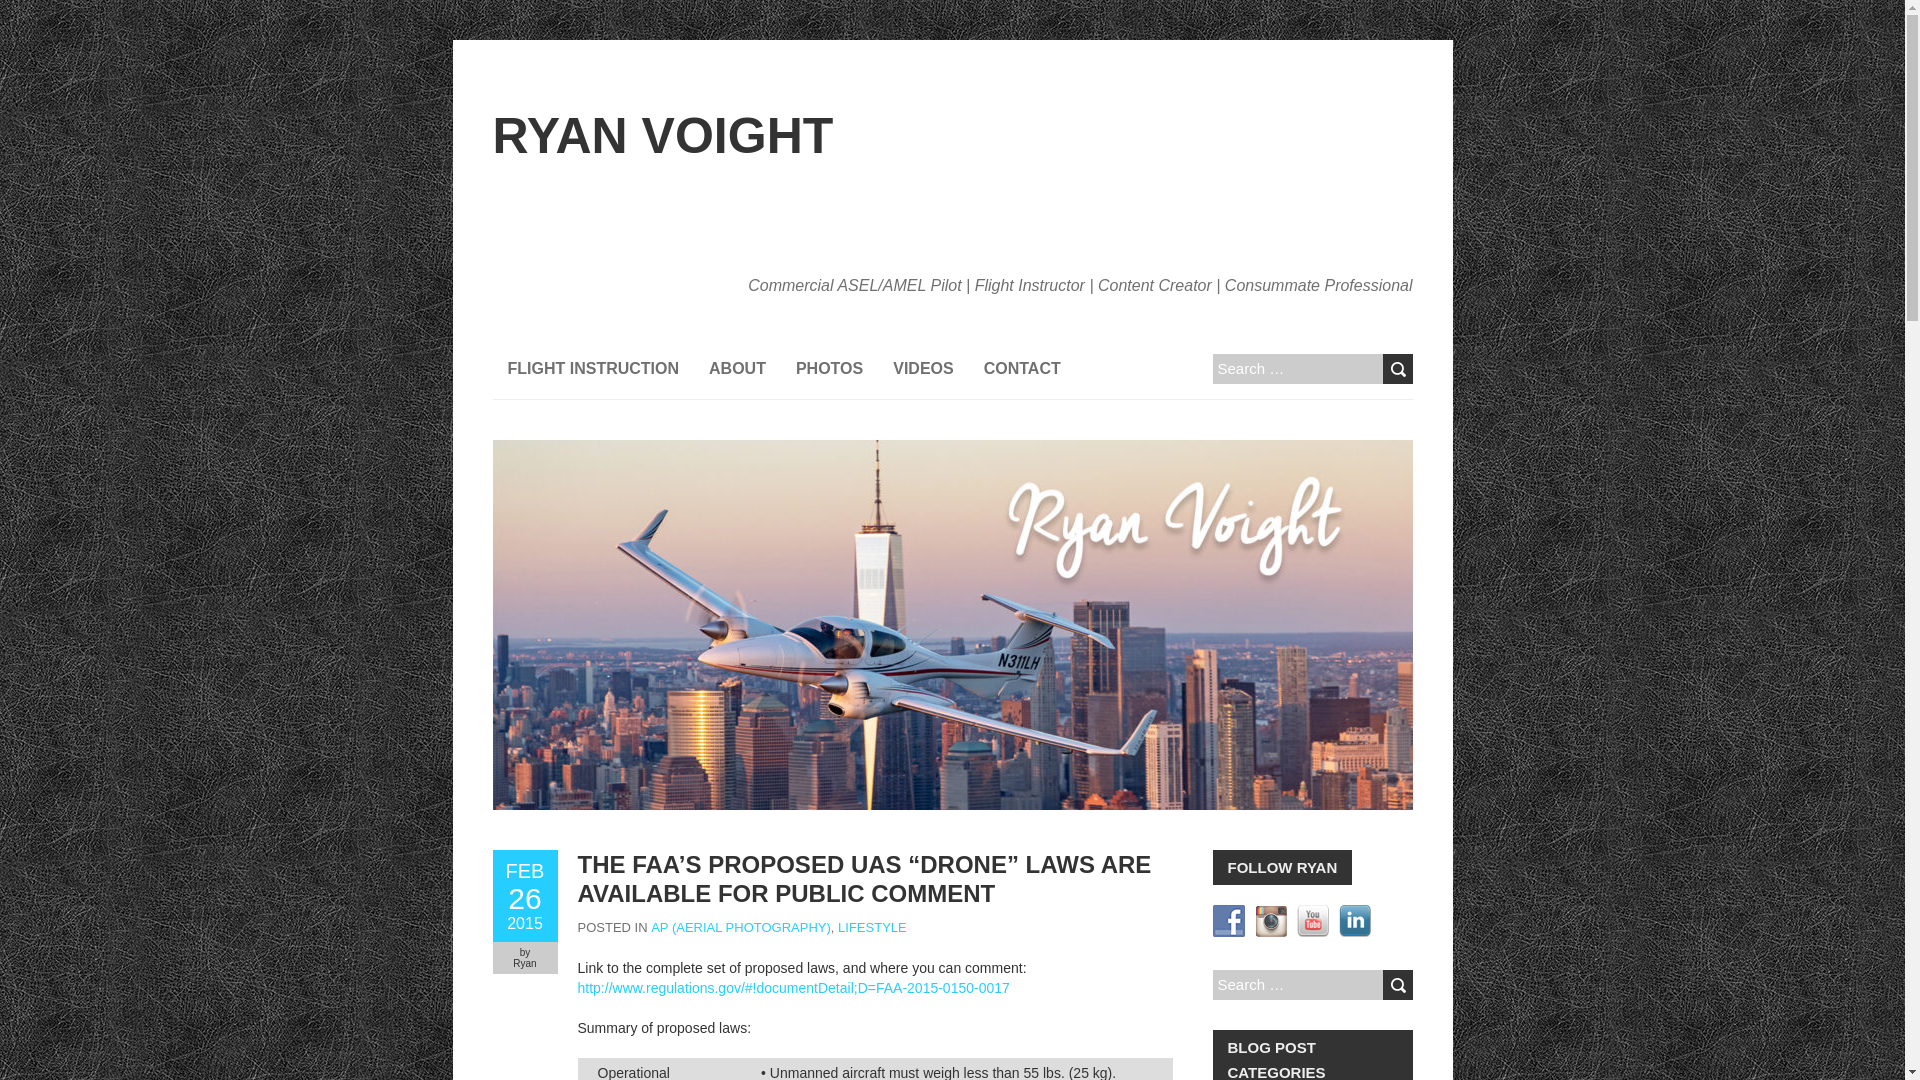 This screenshot has width=1920, height=1080. Describe the element at coordinates (1396, 984) in the screenshot. I see `Search` at that location.